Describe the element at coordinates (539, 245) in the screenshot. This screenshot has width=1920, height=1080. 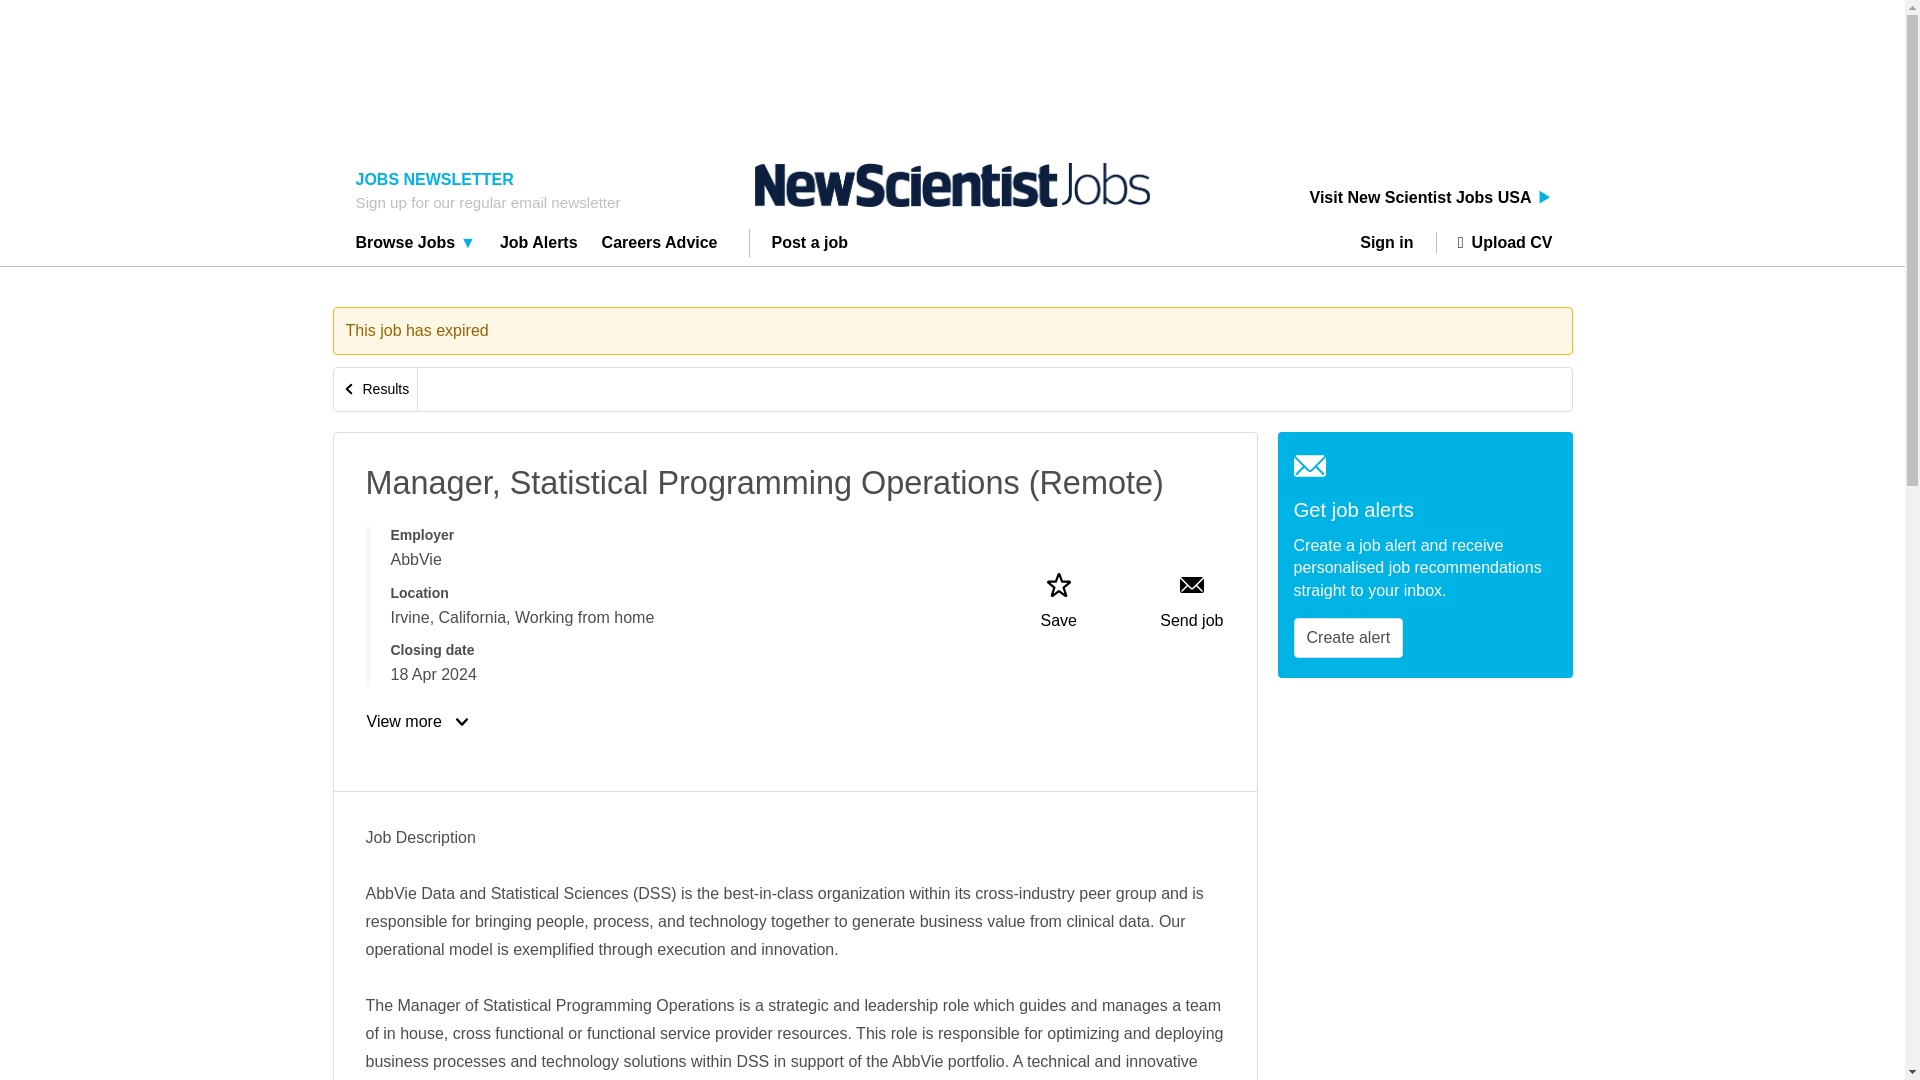
I see `Job Alerts` at that location.